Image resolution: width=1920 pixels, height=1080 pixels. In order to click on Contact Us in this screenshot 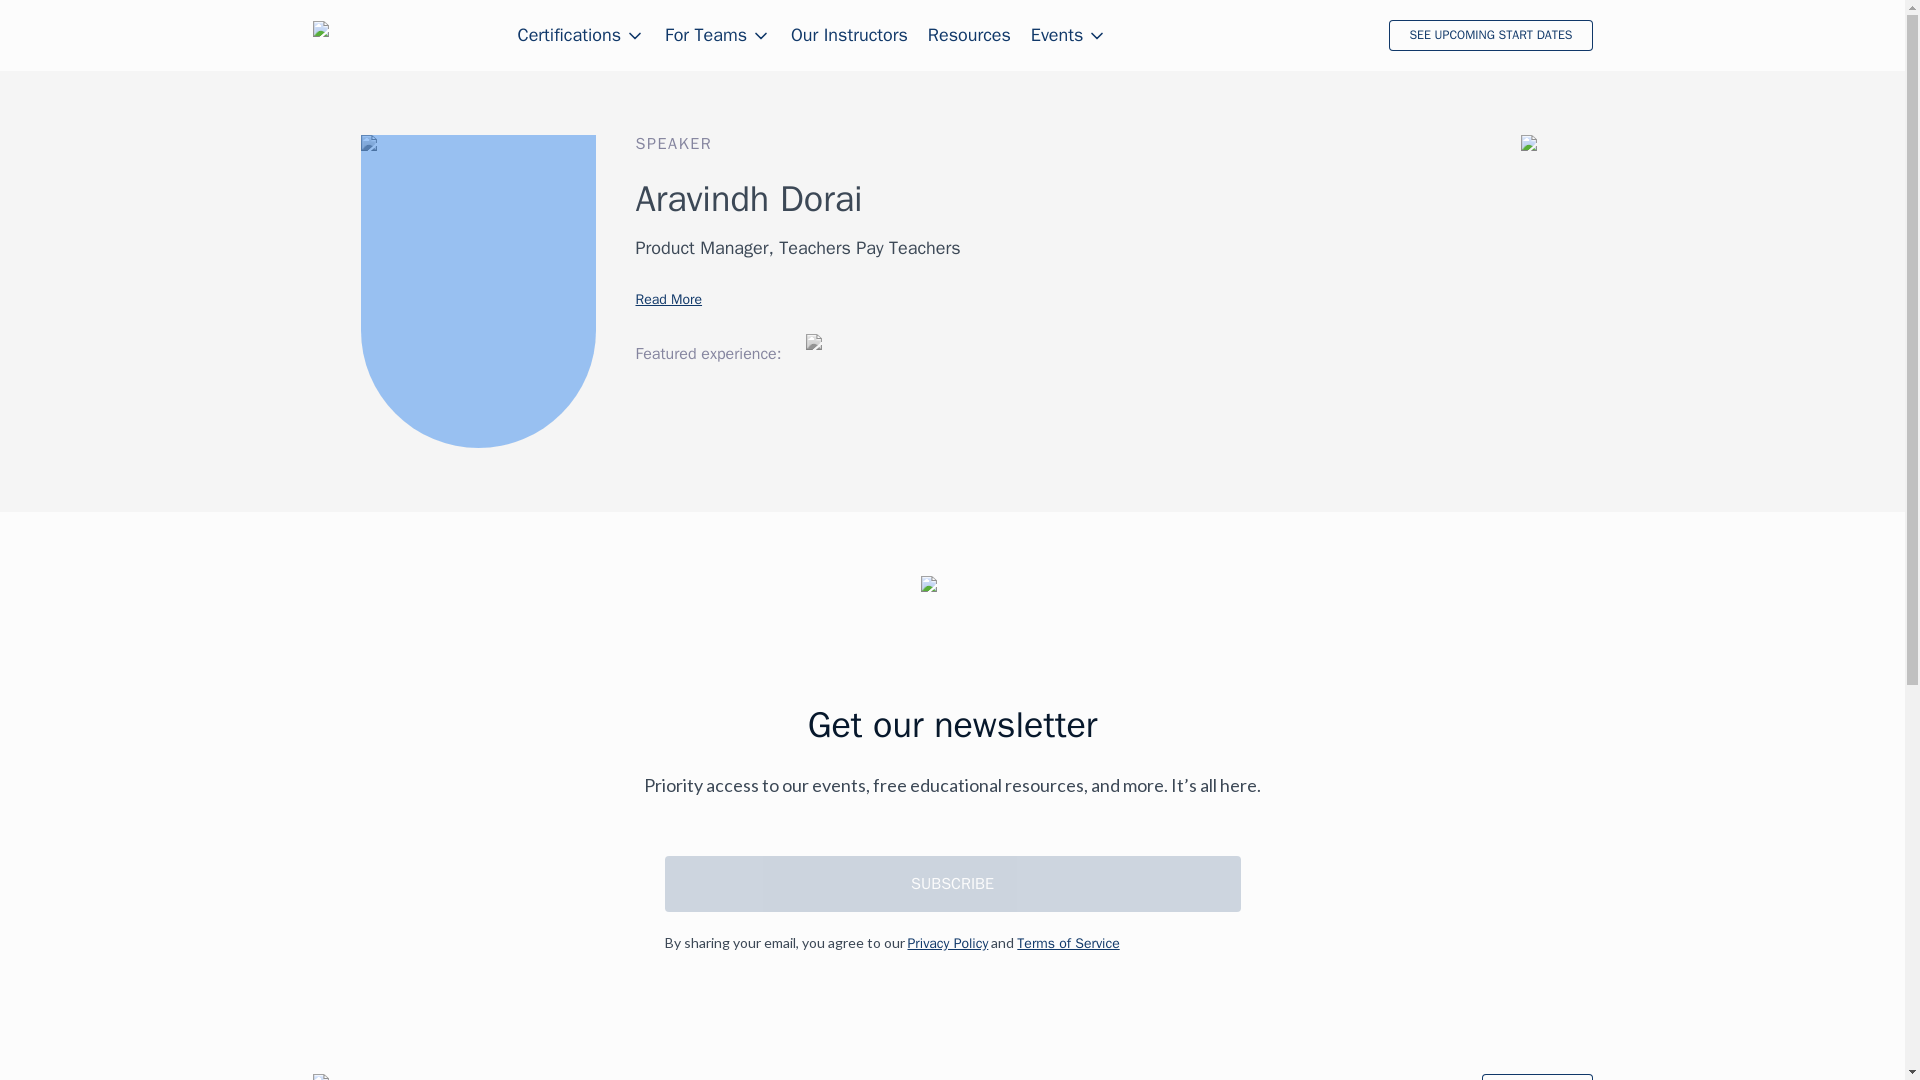, I will do `click(1536, 1076)`.